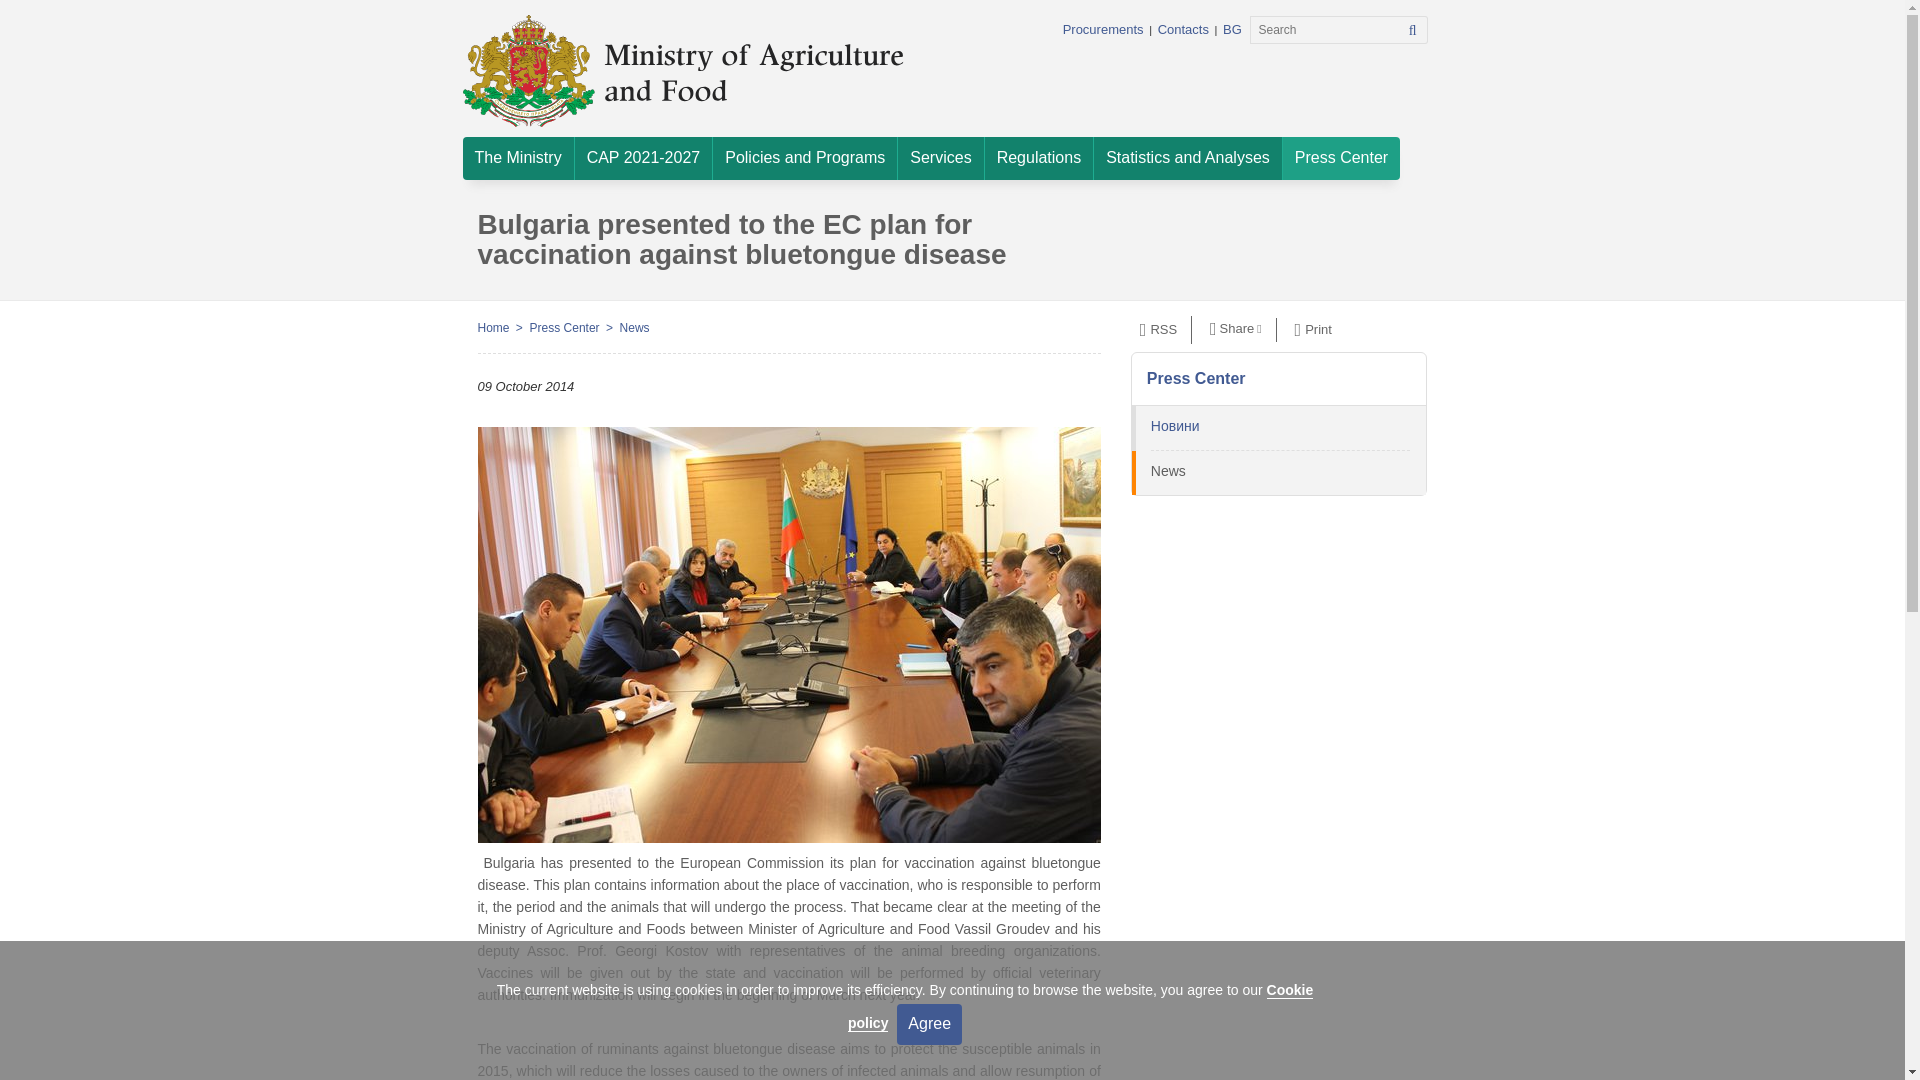 The width and height of the screenshot is (1920, 1080). What do you see at coordinates (1232, 28) in the screenshot?
I see `BG` at bounding box center [1232, 28].